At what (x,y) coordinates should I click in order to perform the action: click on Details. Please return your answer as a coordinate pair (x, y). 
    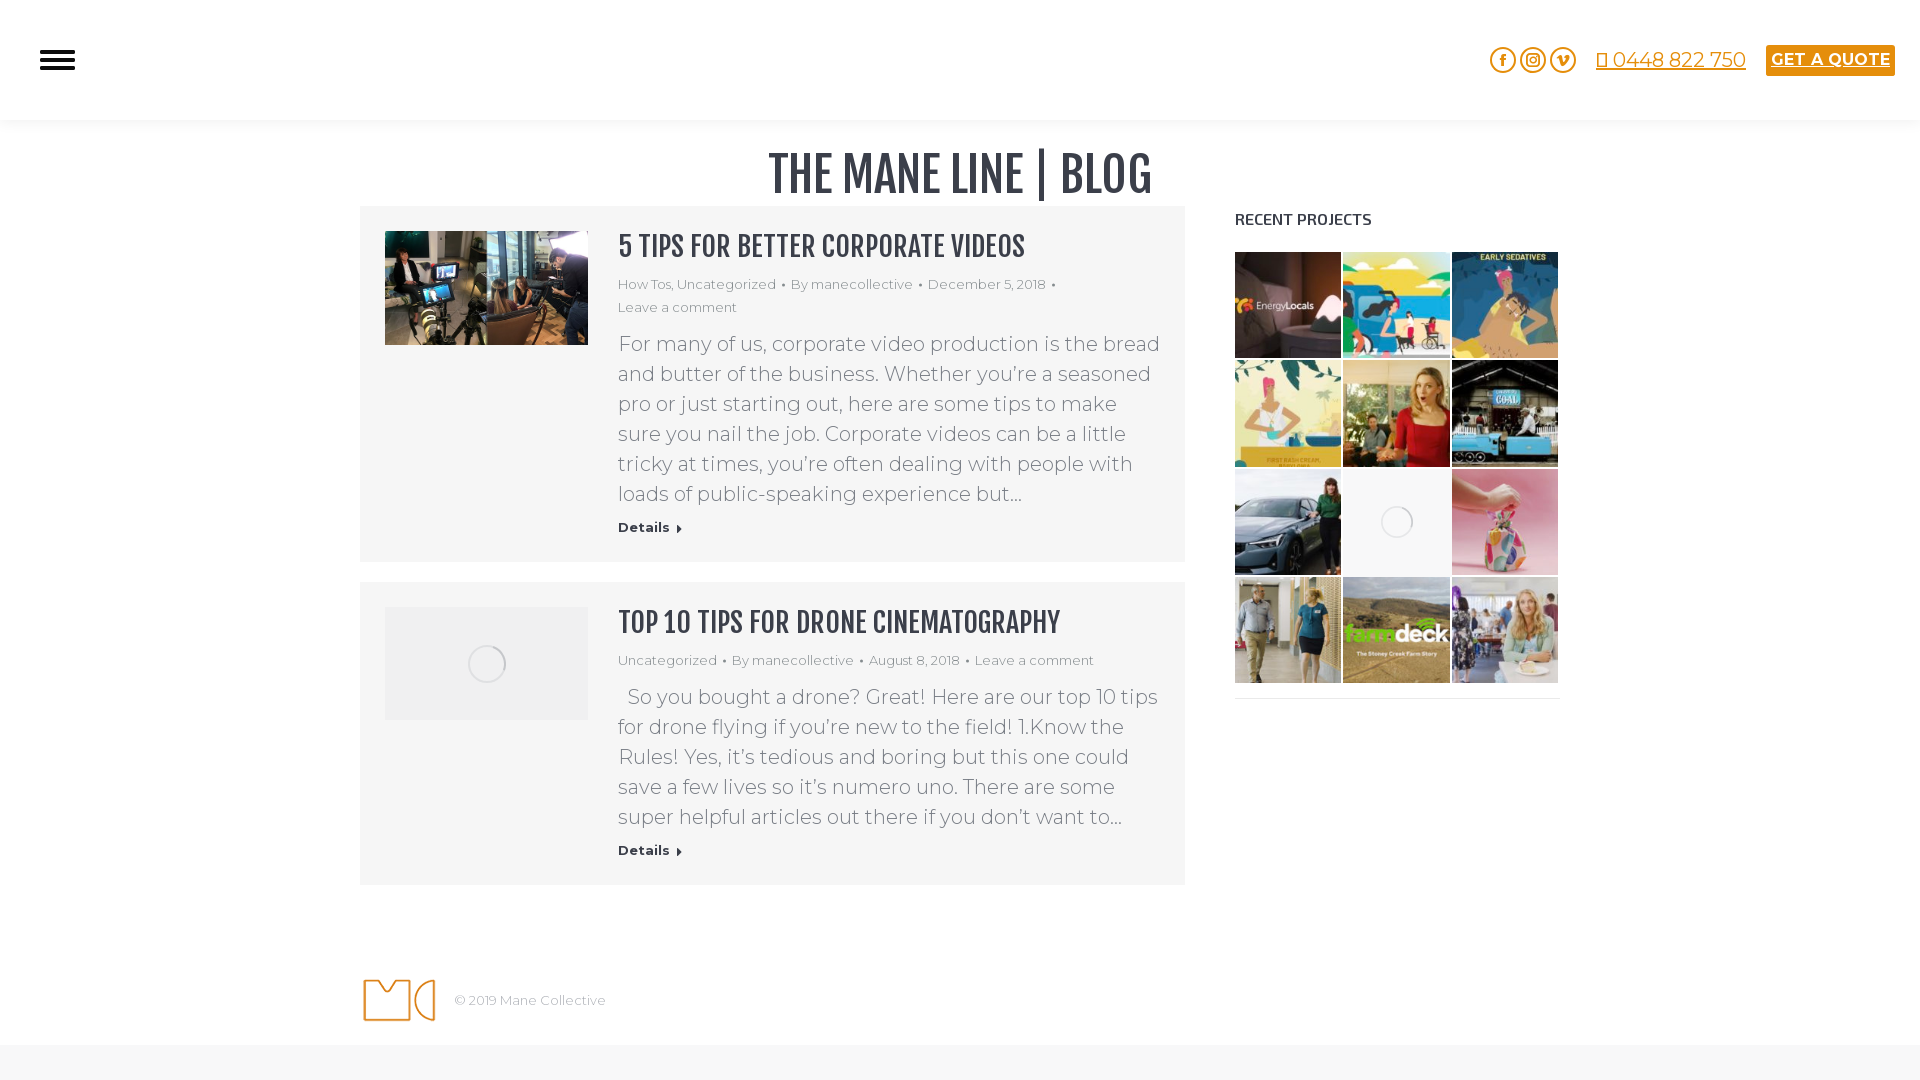
    Looking at the image, I should click on (650, 854).